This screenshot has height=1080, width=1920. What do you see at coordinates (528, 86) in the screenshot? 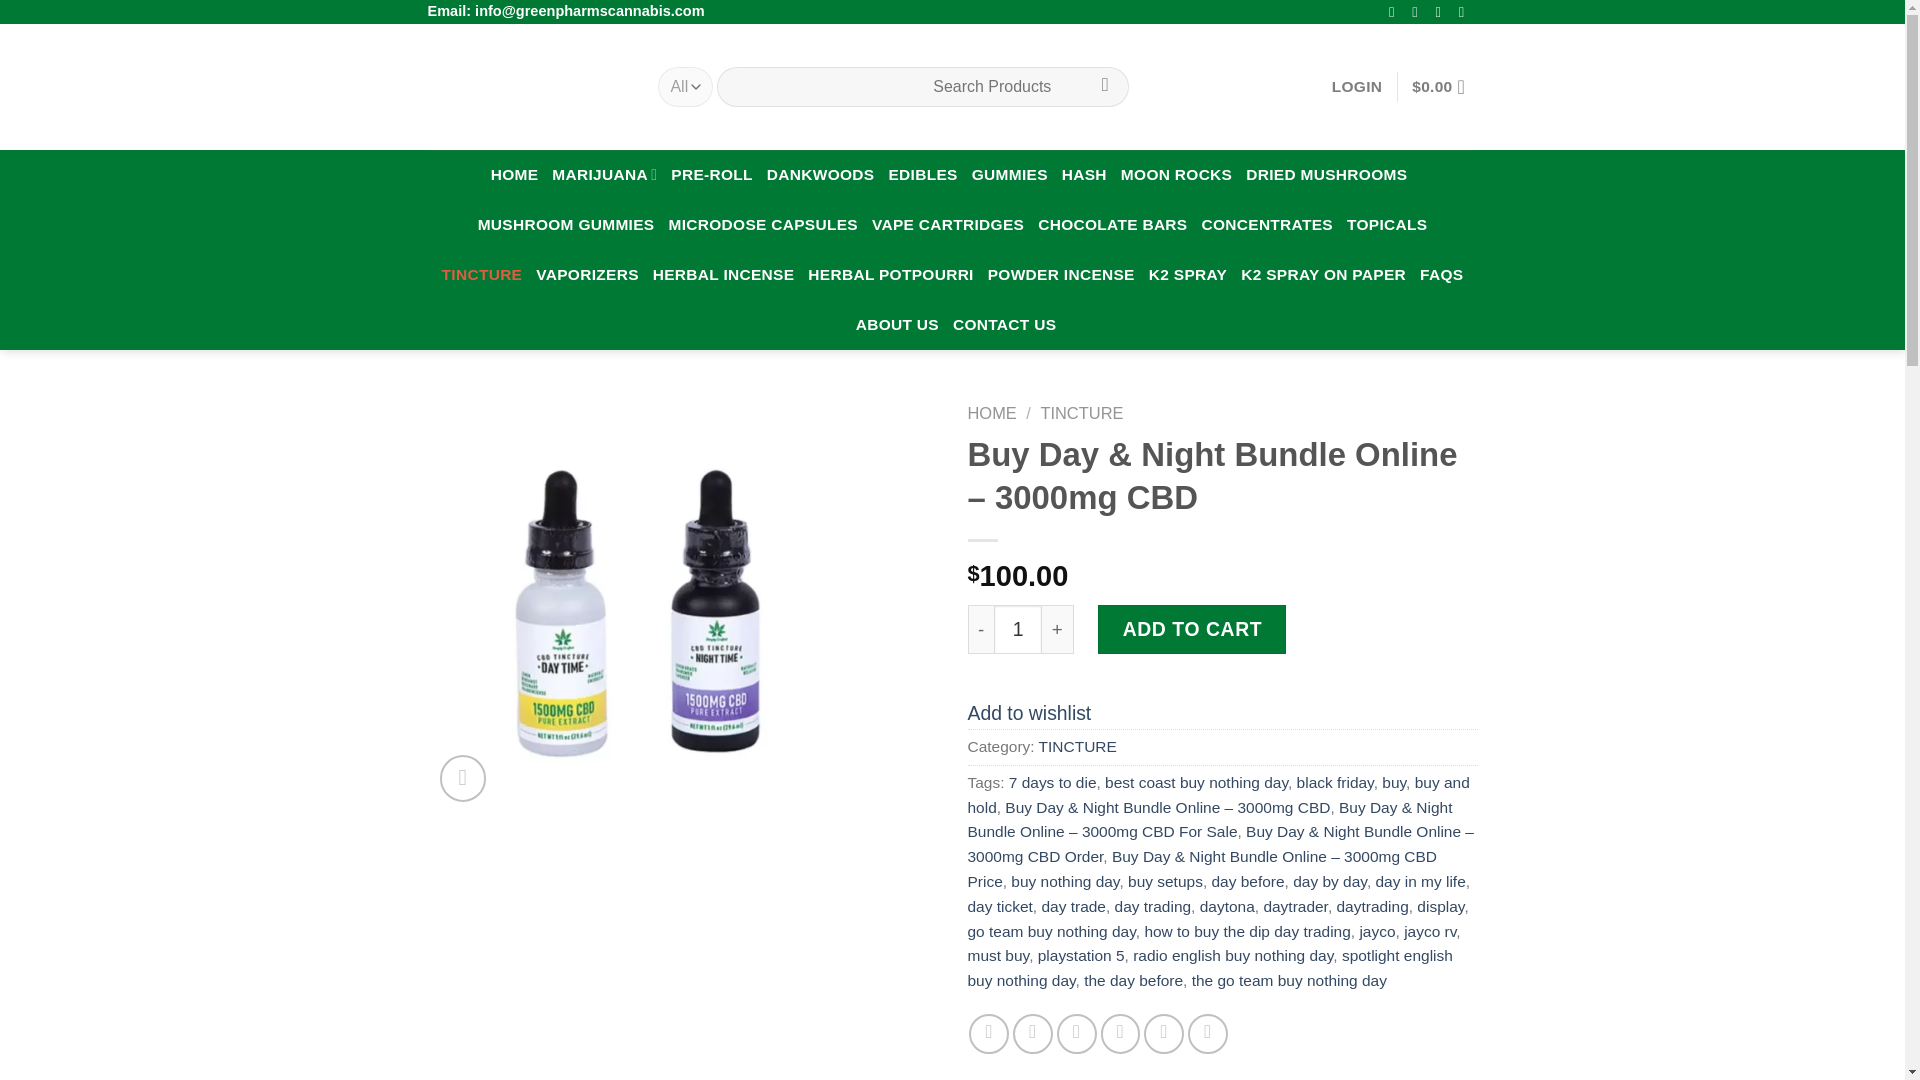
I see `Green Pharms Cannabis - Green Pharms Cannabis` at bounding box center [528, 86].